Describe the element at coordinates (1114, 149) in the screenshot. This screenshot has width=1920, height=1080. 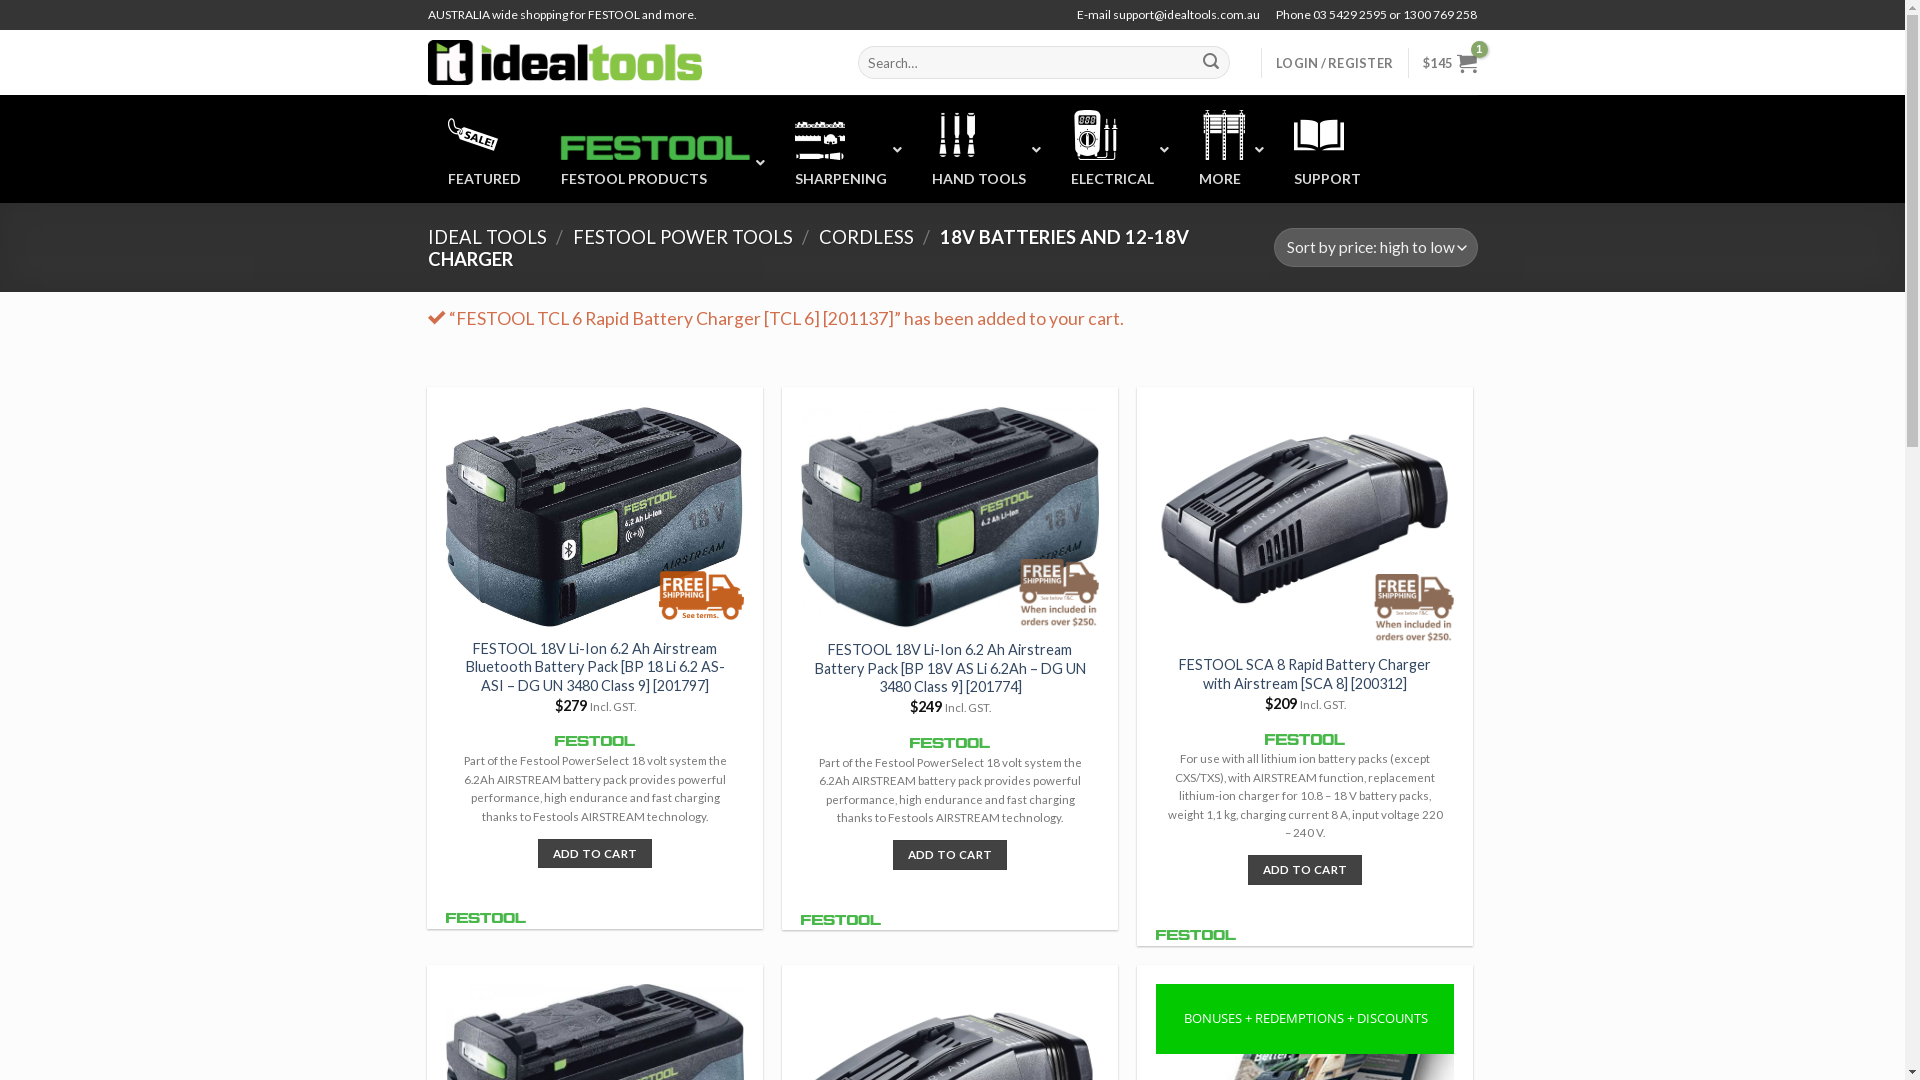
I see `ELECTRICAL` at that location.